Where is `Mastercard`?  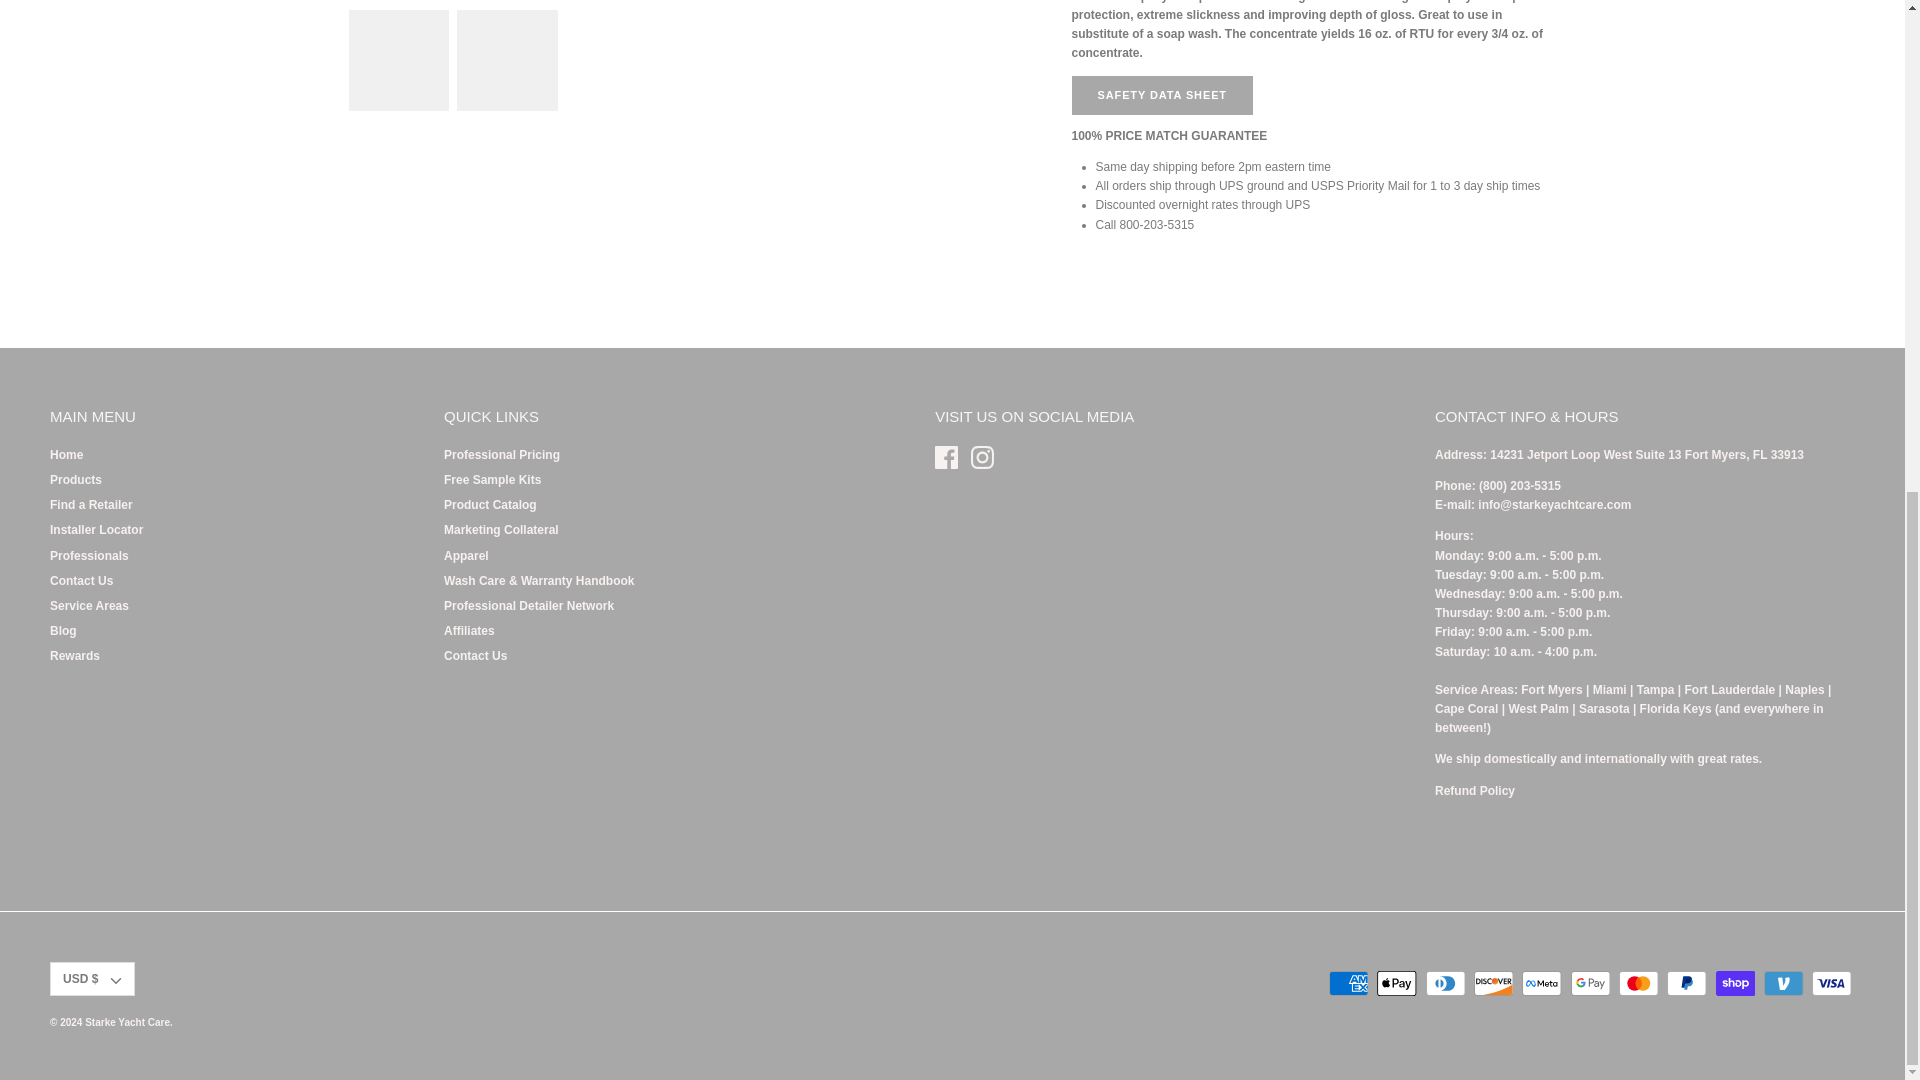
Mastercard is located at coordinates (1638, 982).